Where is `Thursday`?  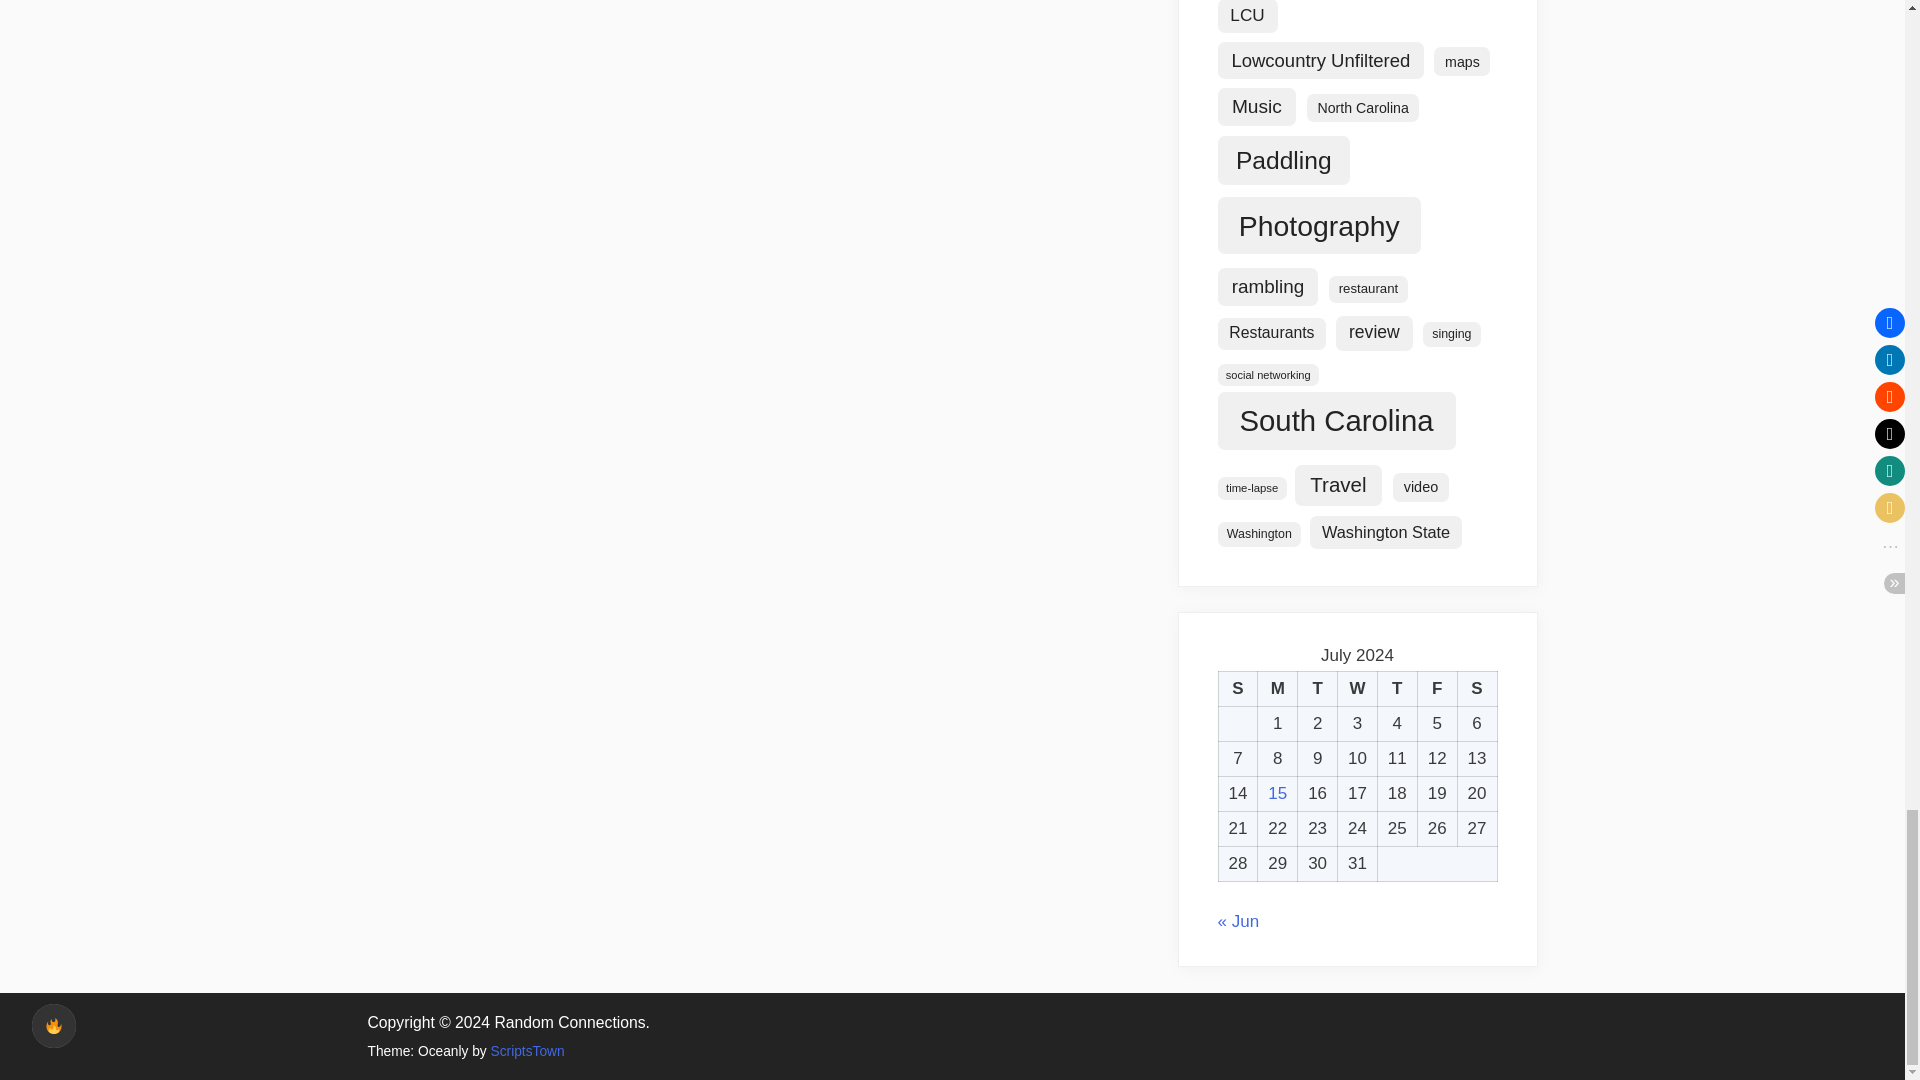
Thursday is located at coordinates (1396, 689).